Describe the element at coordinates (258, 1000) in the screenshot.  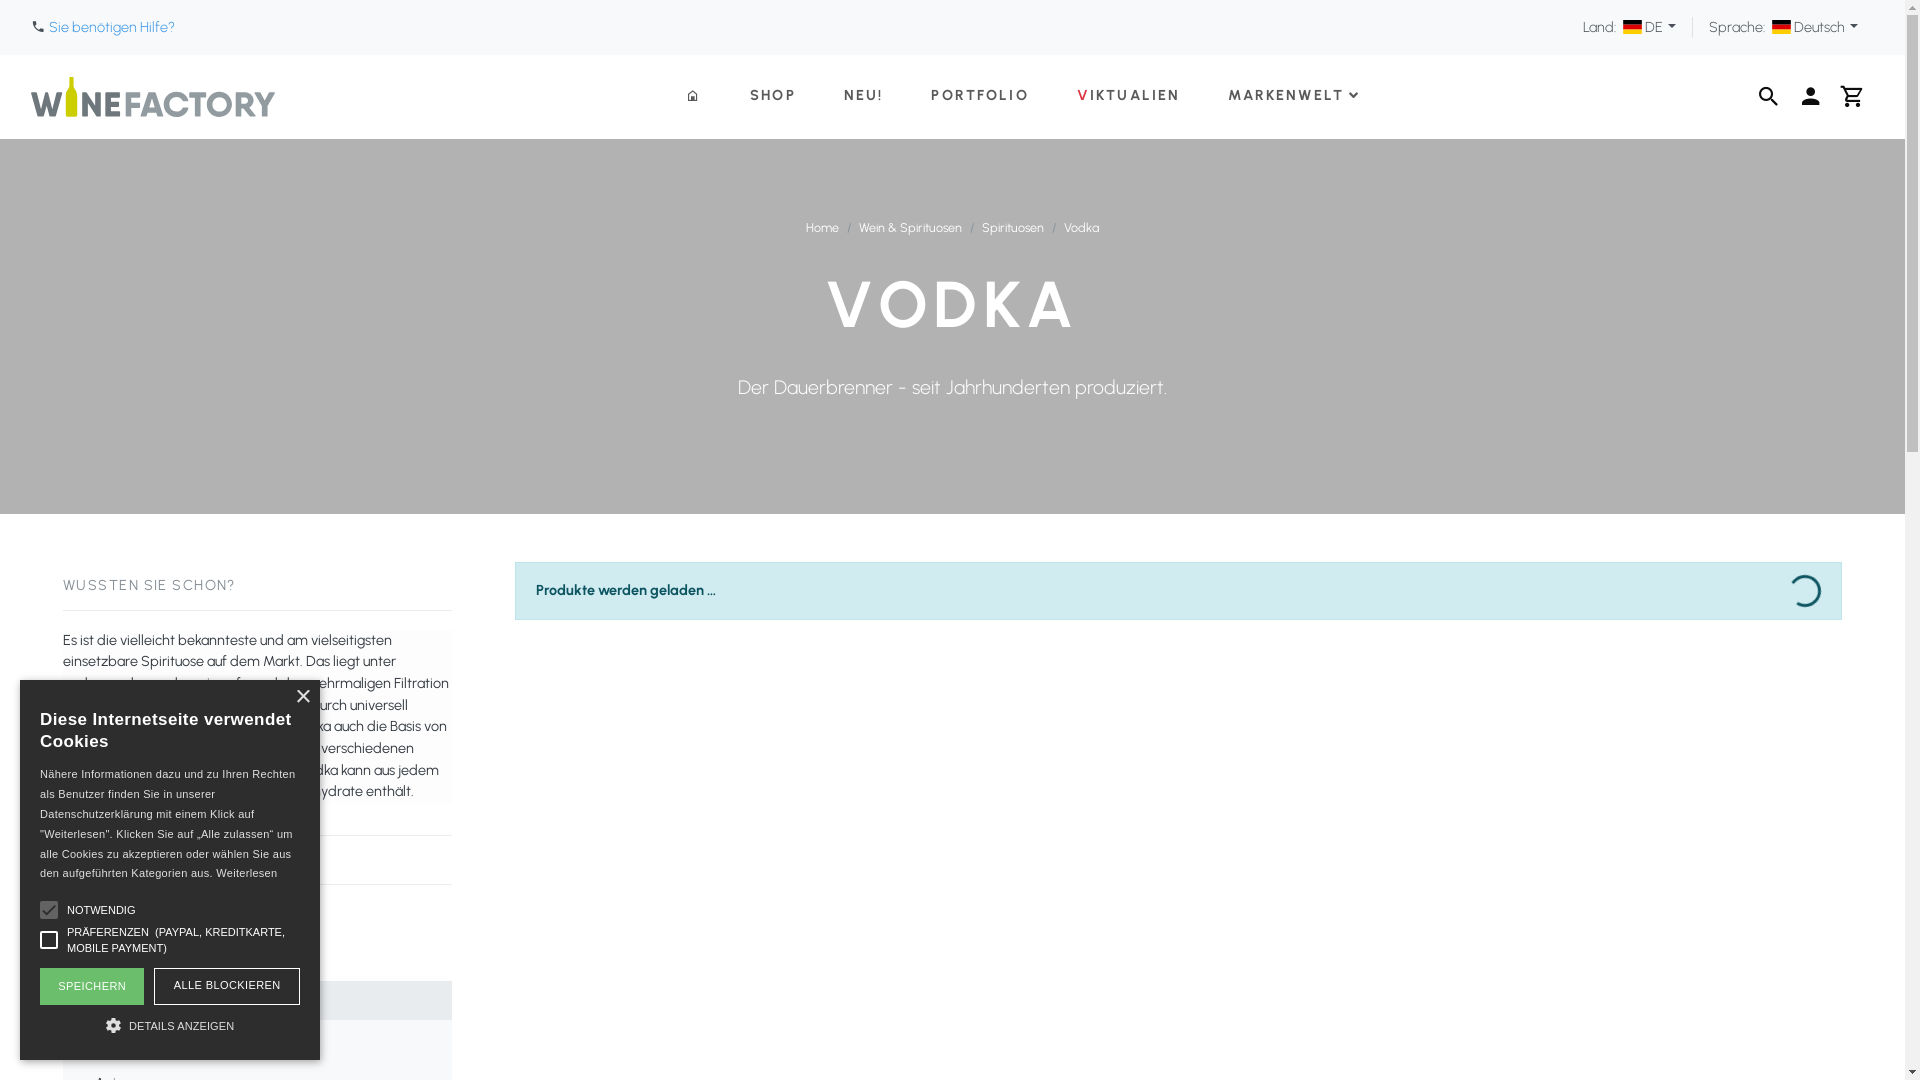
I see `Spirituosen` at that location.